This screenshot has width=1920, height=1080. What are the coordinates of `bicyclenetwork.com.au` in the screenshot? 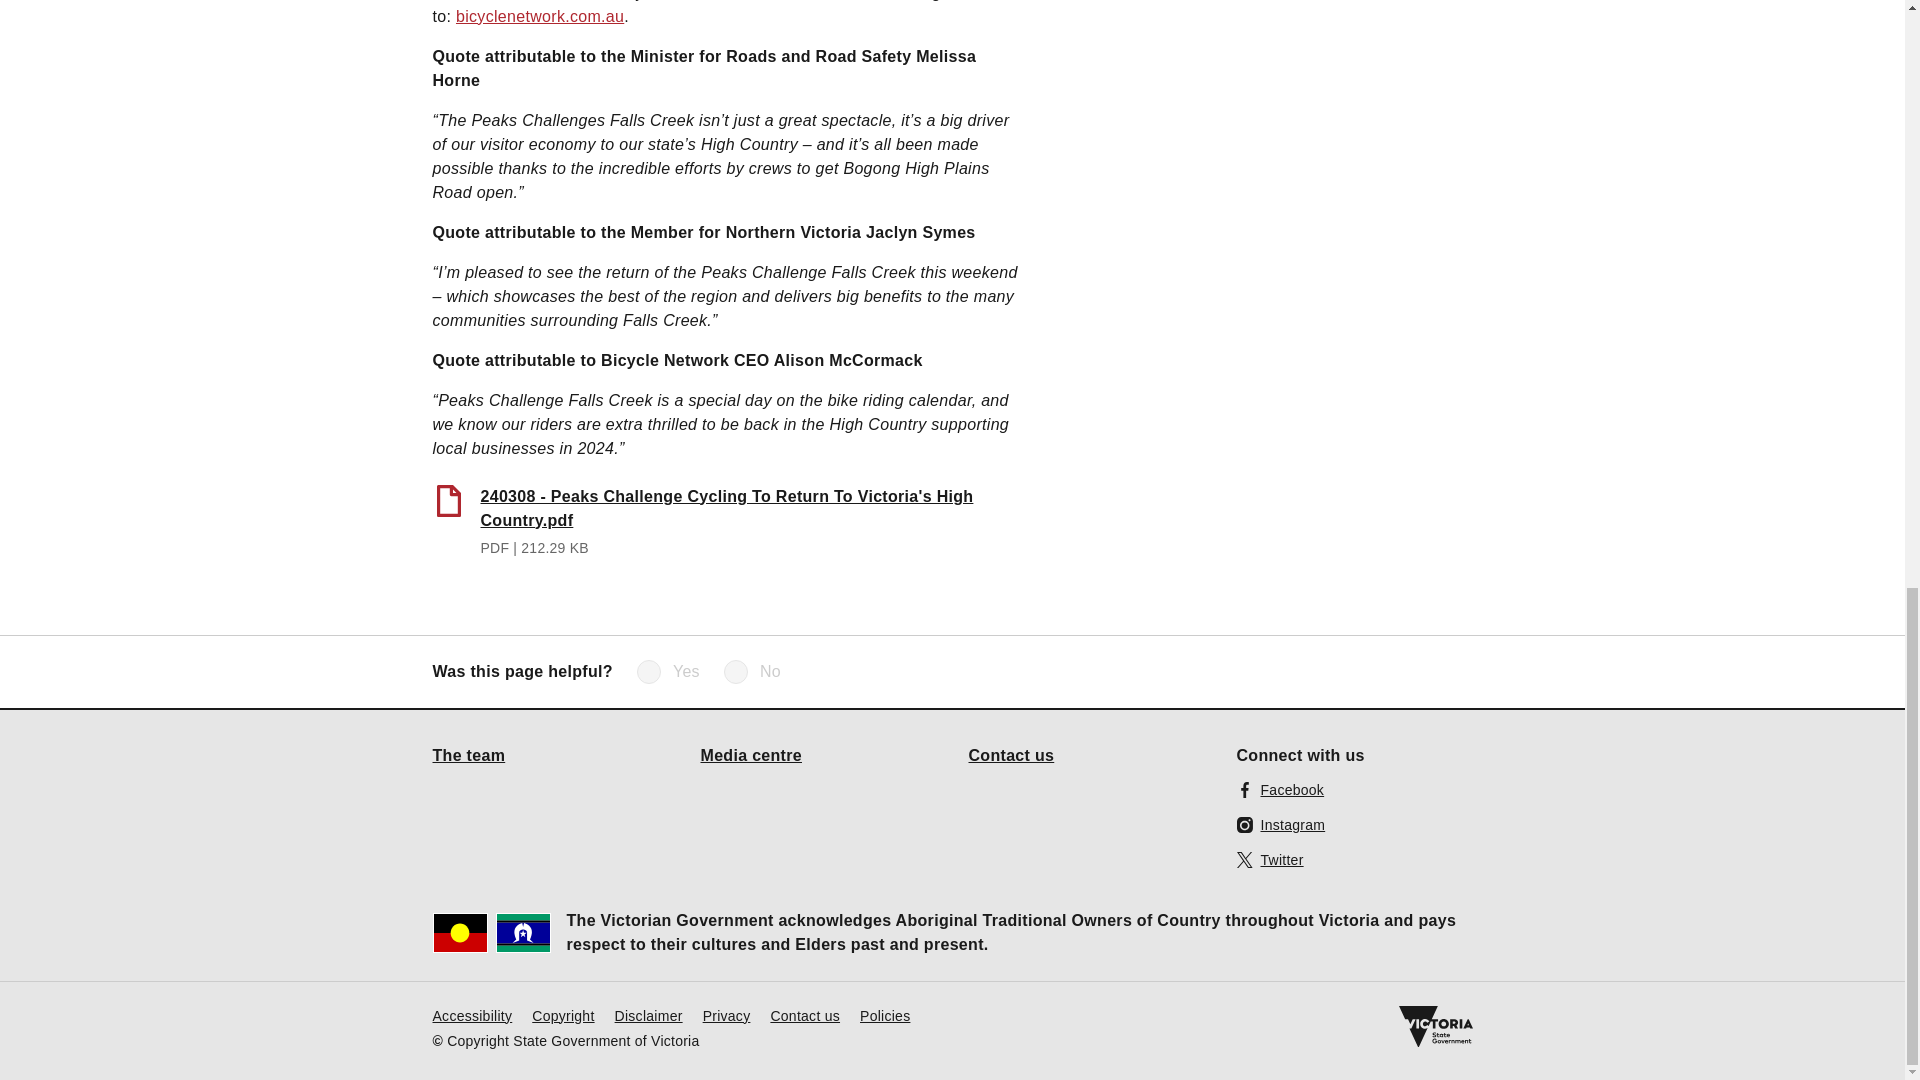 It's located at (540, 14).